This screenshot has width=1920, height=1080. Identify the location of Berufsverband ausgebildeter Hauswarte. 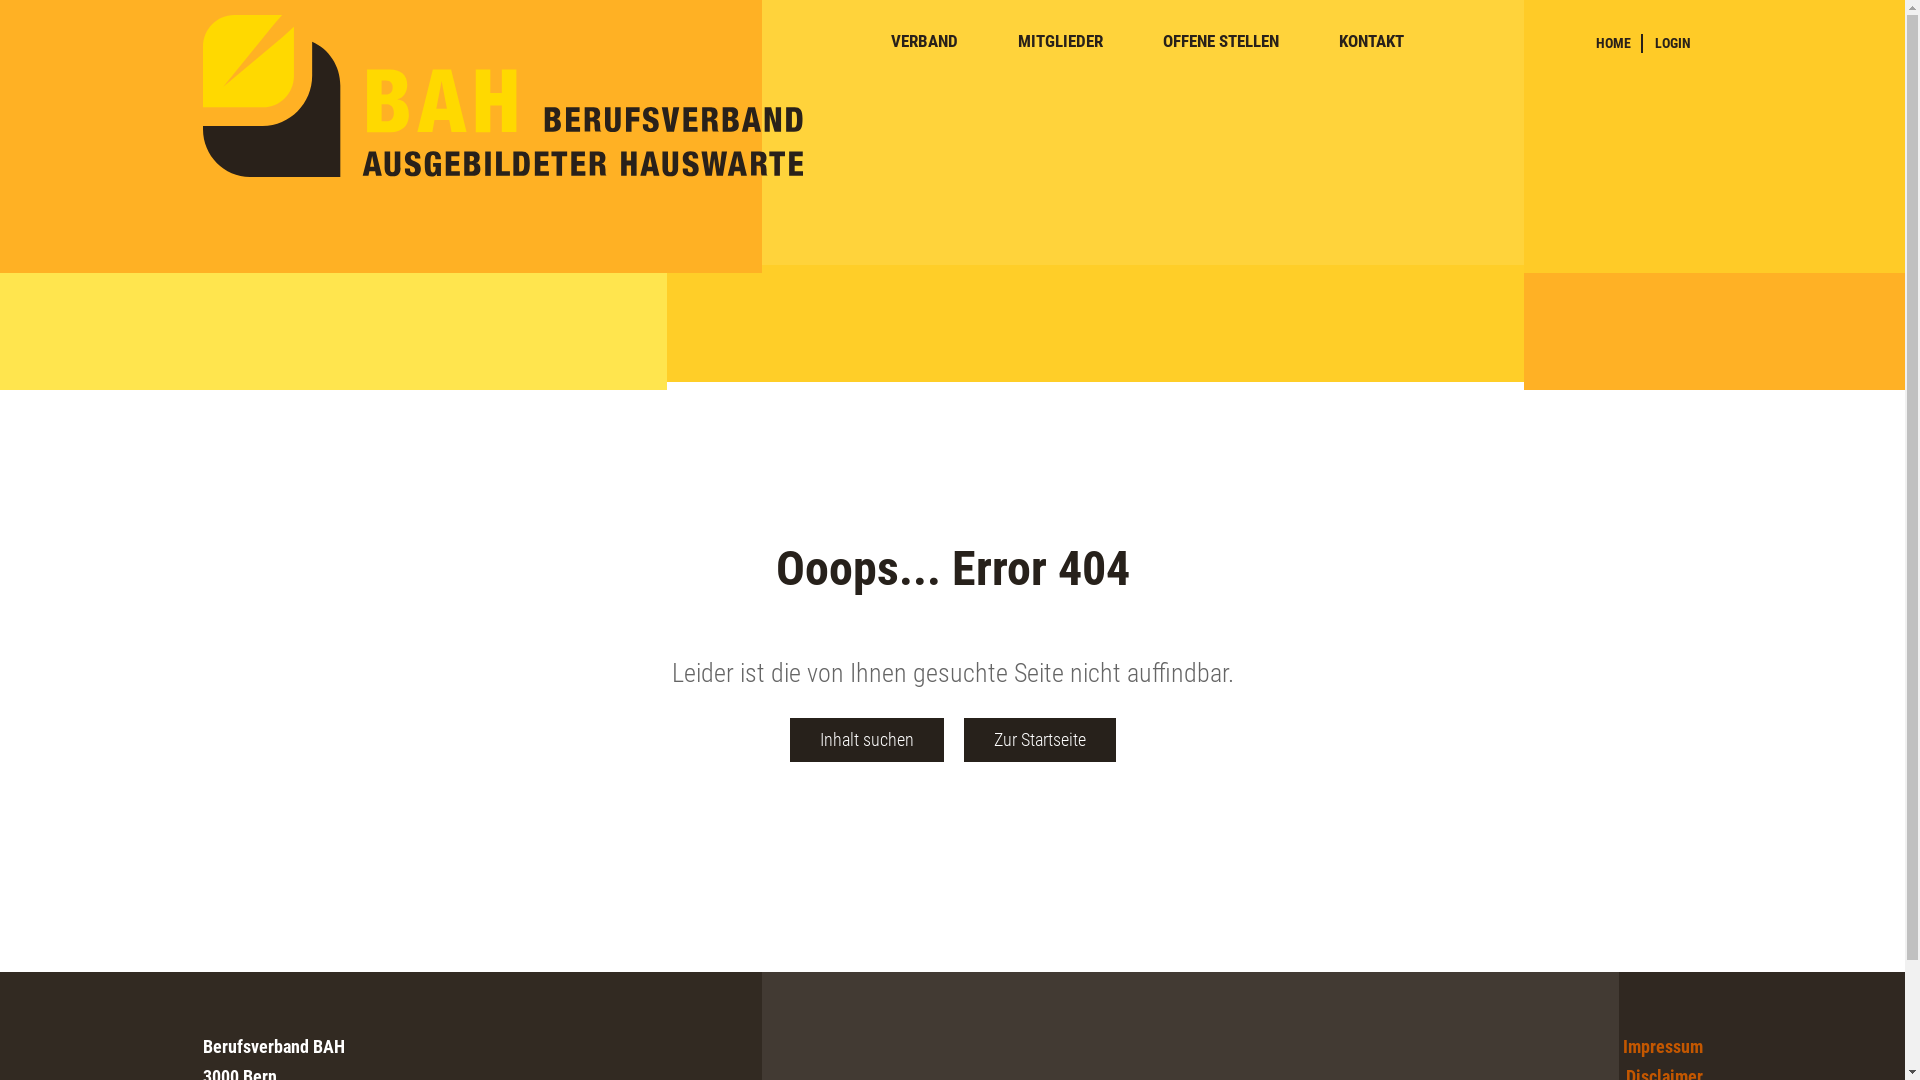
(502, 96).